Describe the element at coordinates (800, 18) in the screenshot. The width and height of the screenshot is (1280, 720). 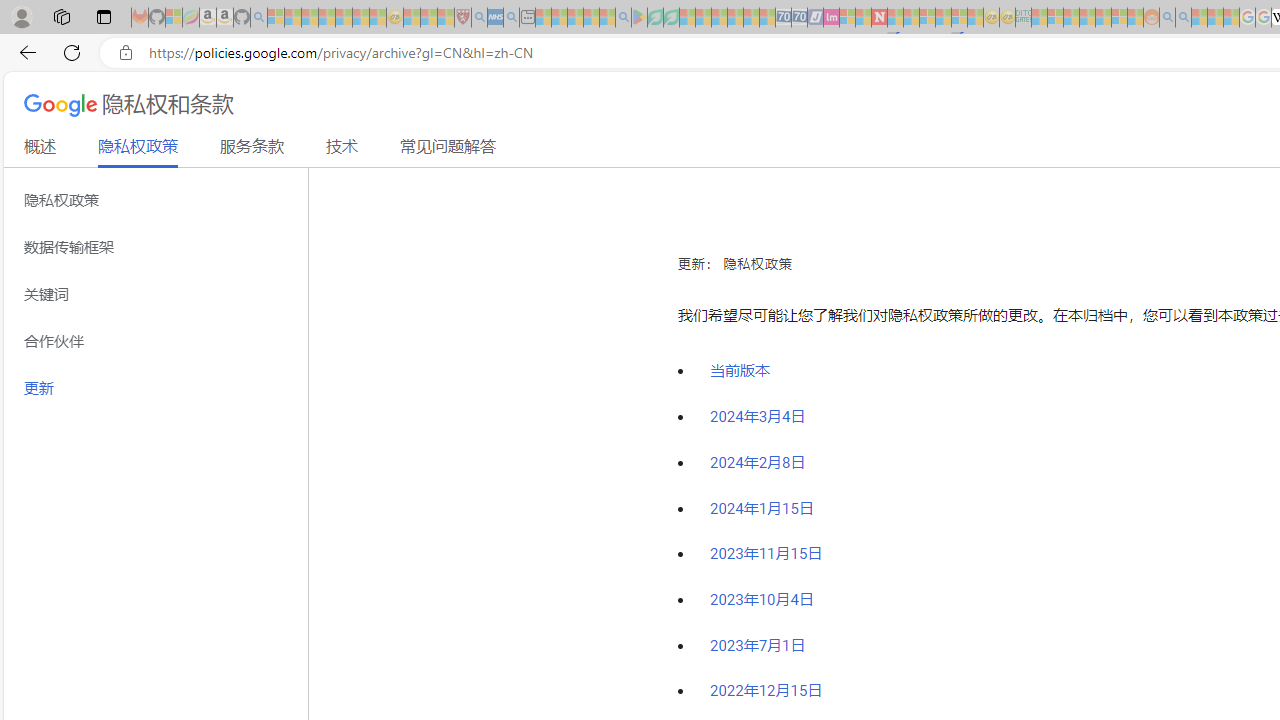
I see `Cheap Hotels - Save70.com - Sleeping` at that location.